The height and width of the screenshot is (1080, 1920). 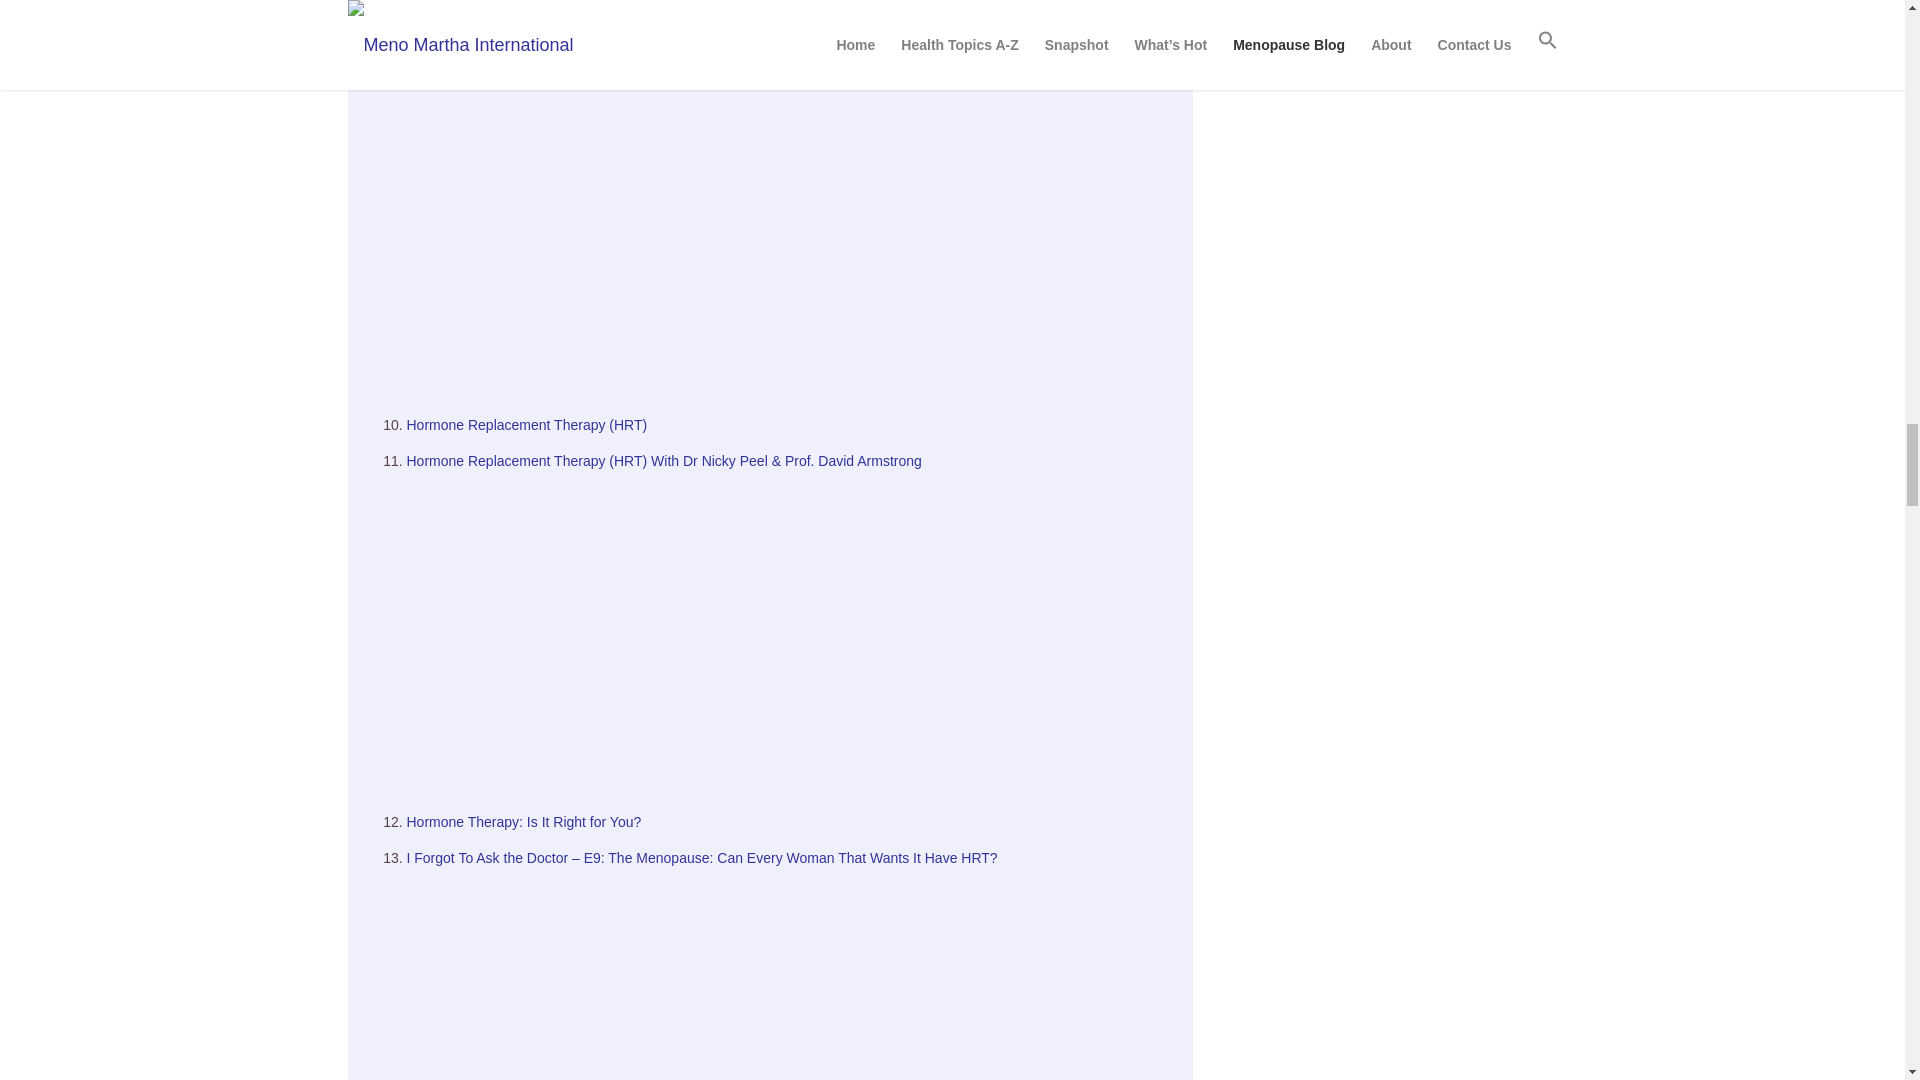 I want to click on YouTube video player, so click(x=788, y=237).